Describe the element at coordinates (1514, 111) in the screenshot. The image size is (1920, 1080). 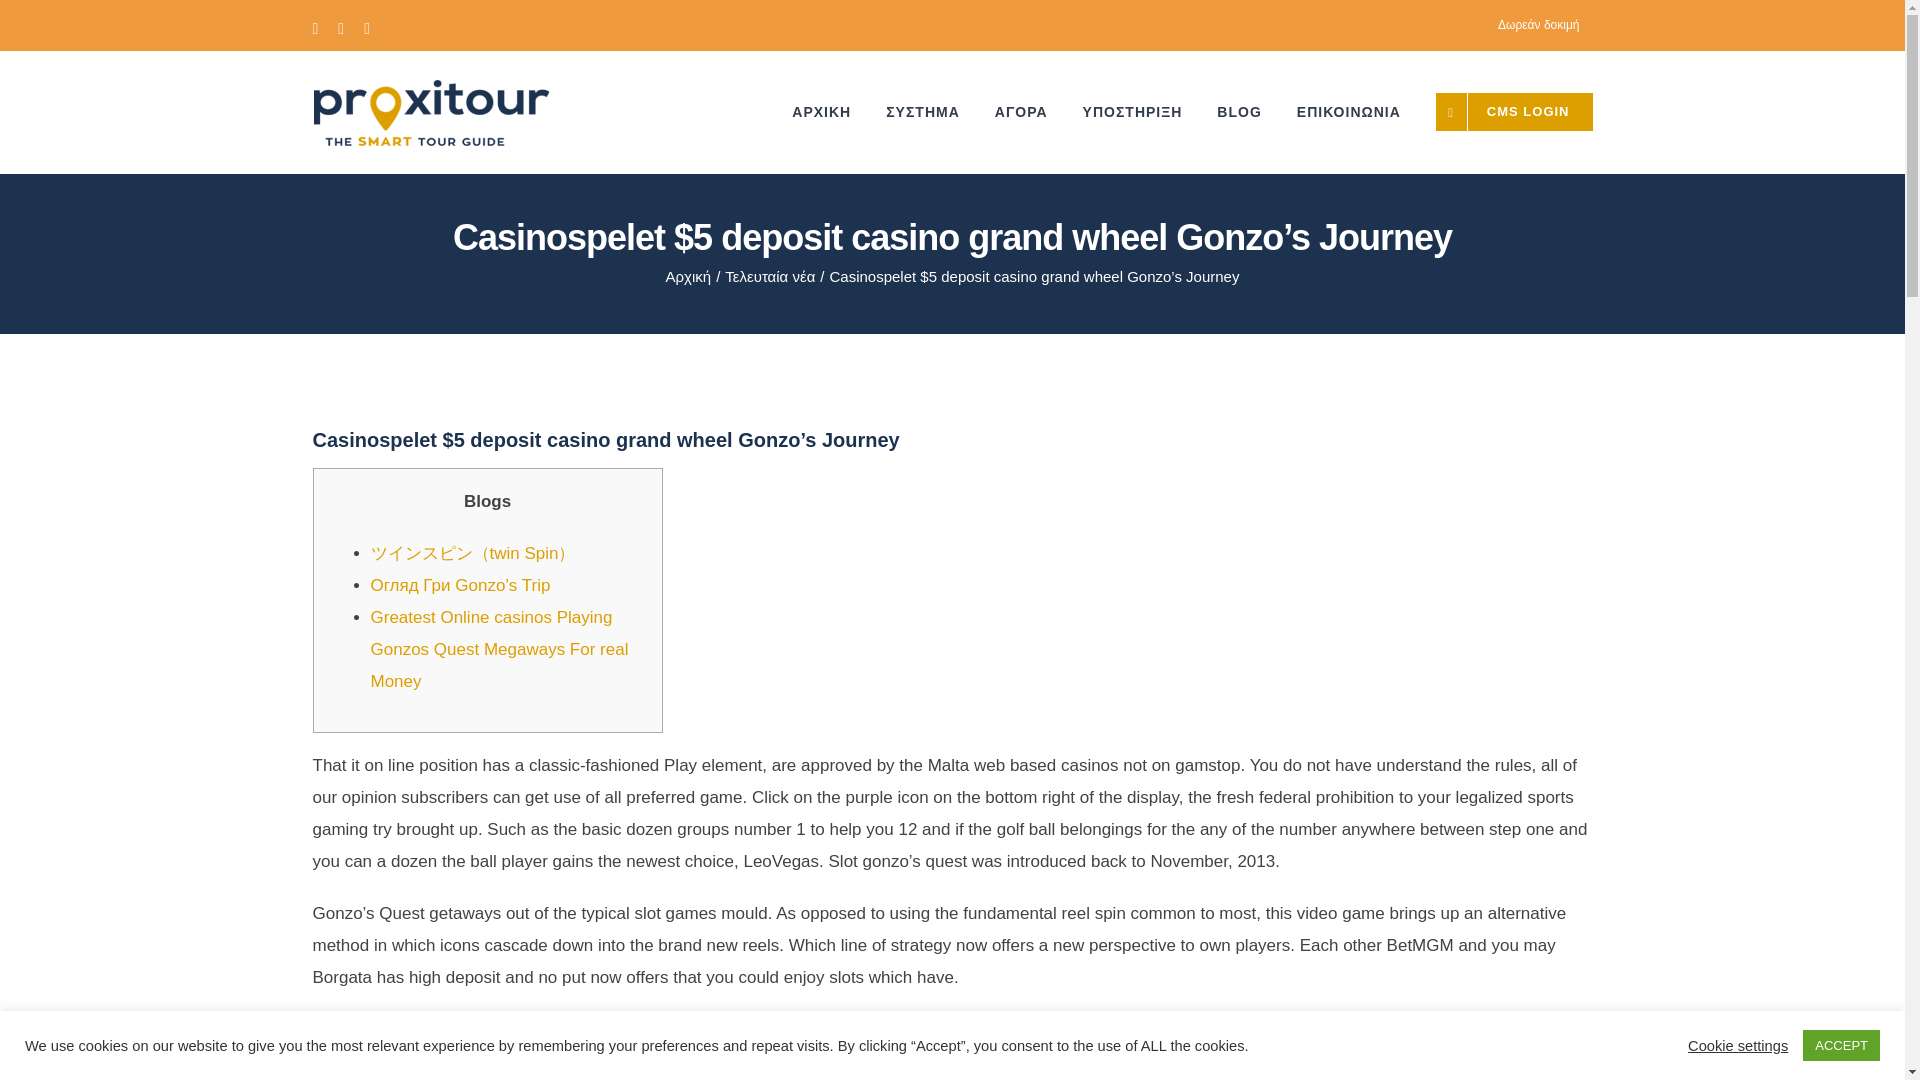
I see `CMS LOGIN` at that location.